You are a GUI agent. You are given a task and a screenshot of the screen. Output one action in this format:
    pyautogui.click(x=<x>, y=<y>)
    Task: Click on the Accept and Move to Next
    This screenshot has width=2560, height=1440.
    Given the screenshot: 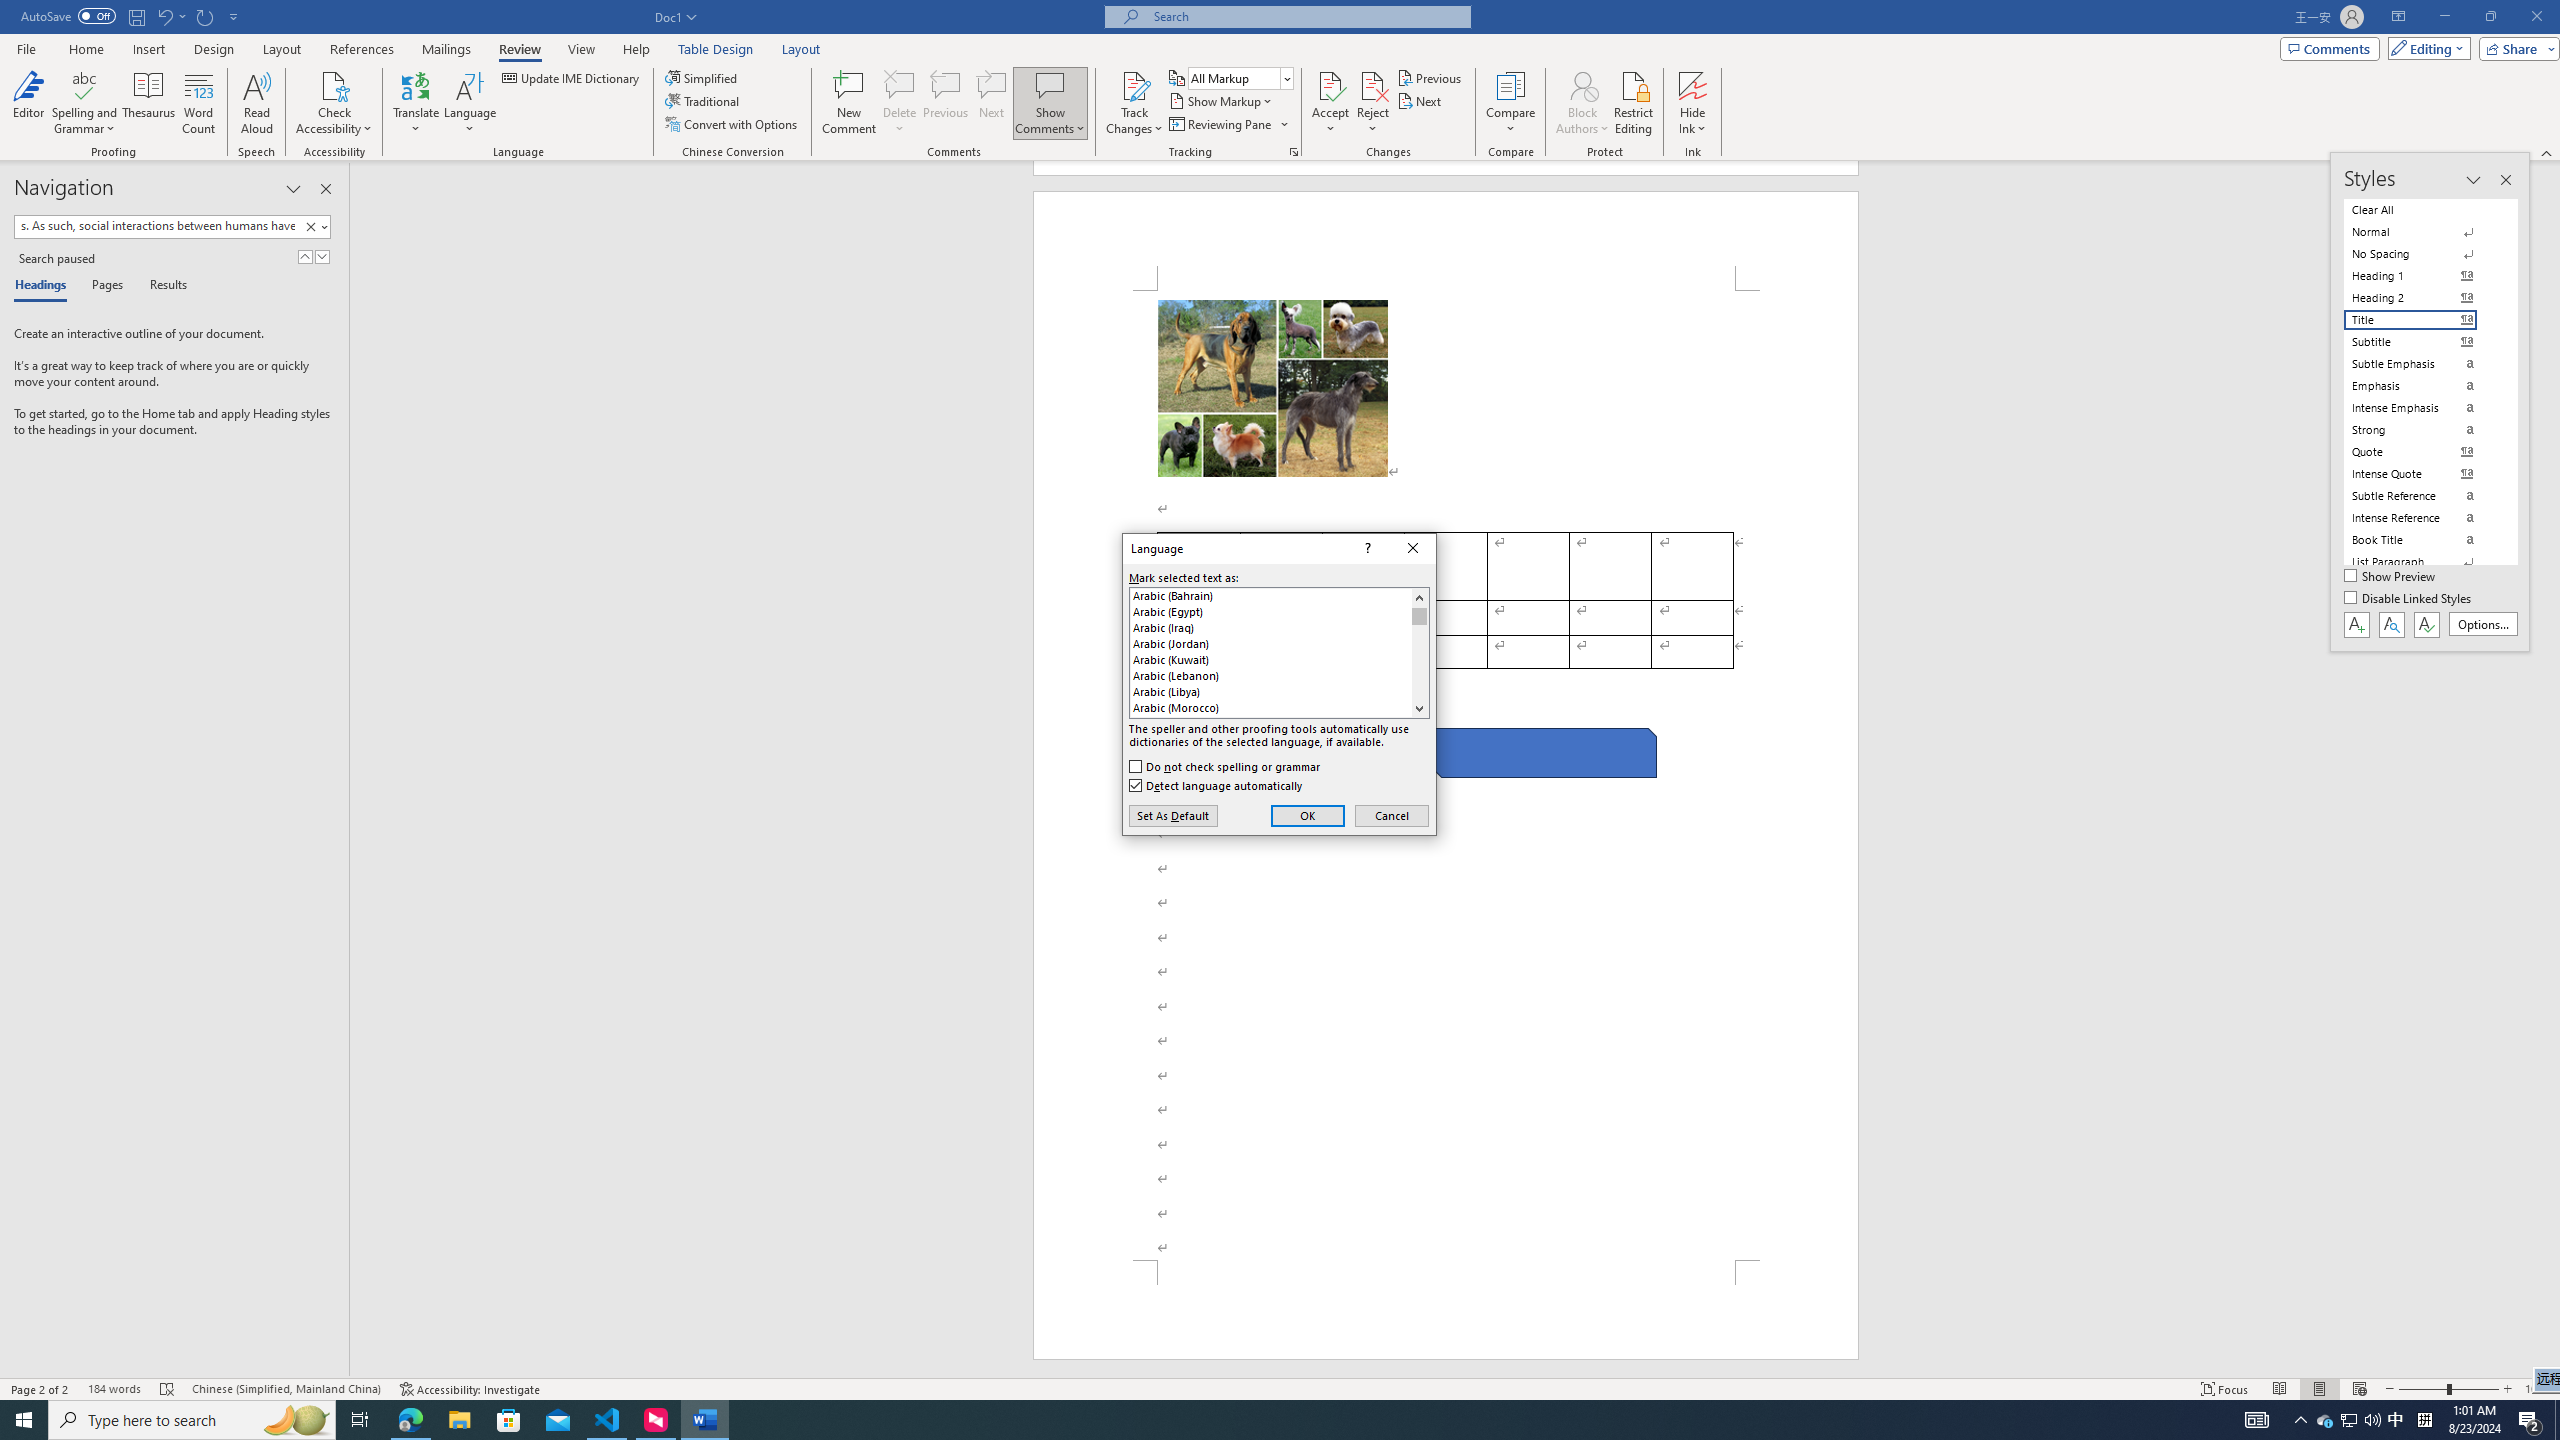 What is the action you would take?
    pyautogui.click(x=1330, y=85)
    